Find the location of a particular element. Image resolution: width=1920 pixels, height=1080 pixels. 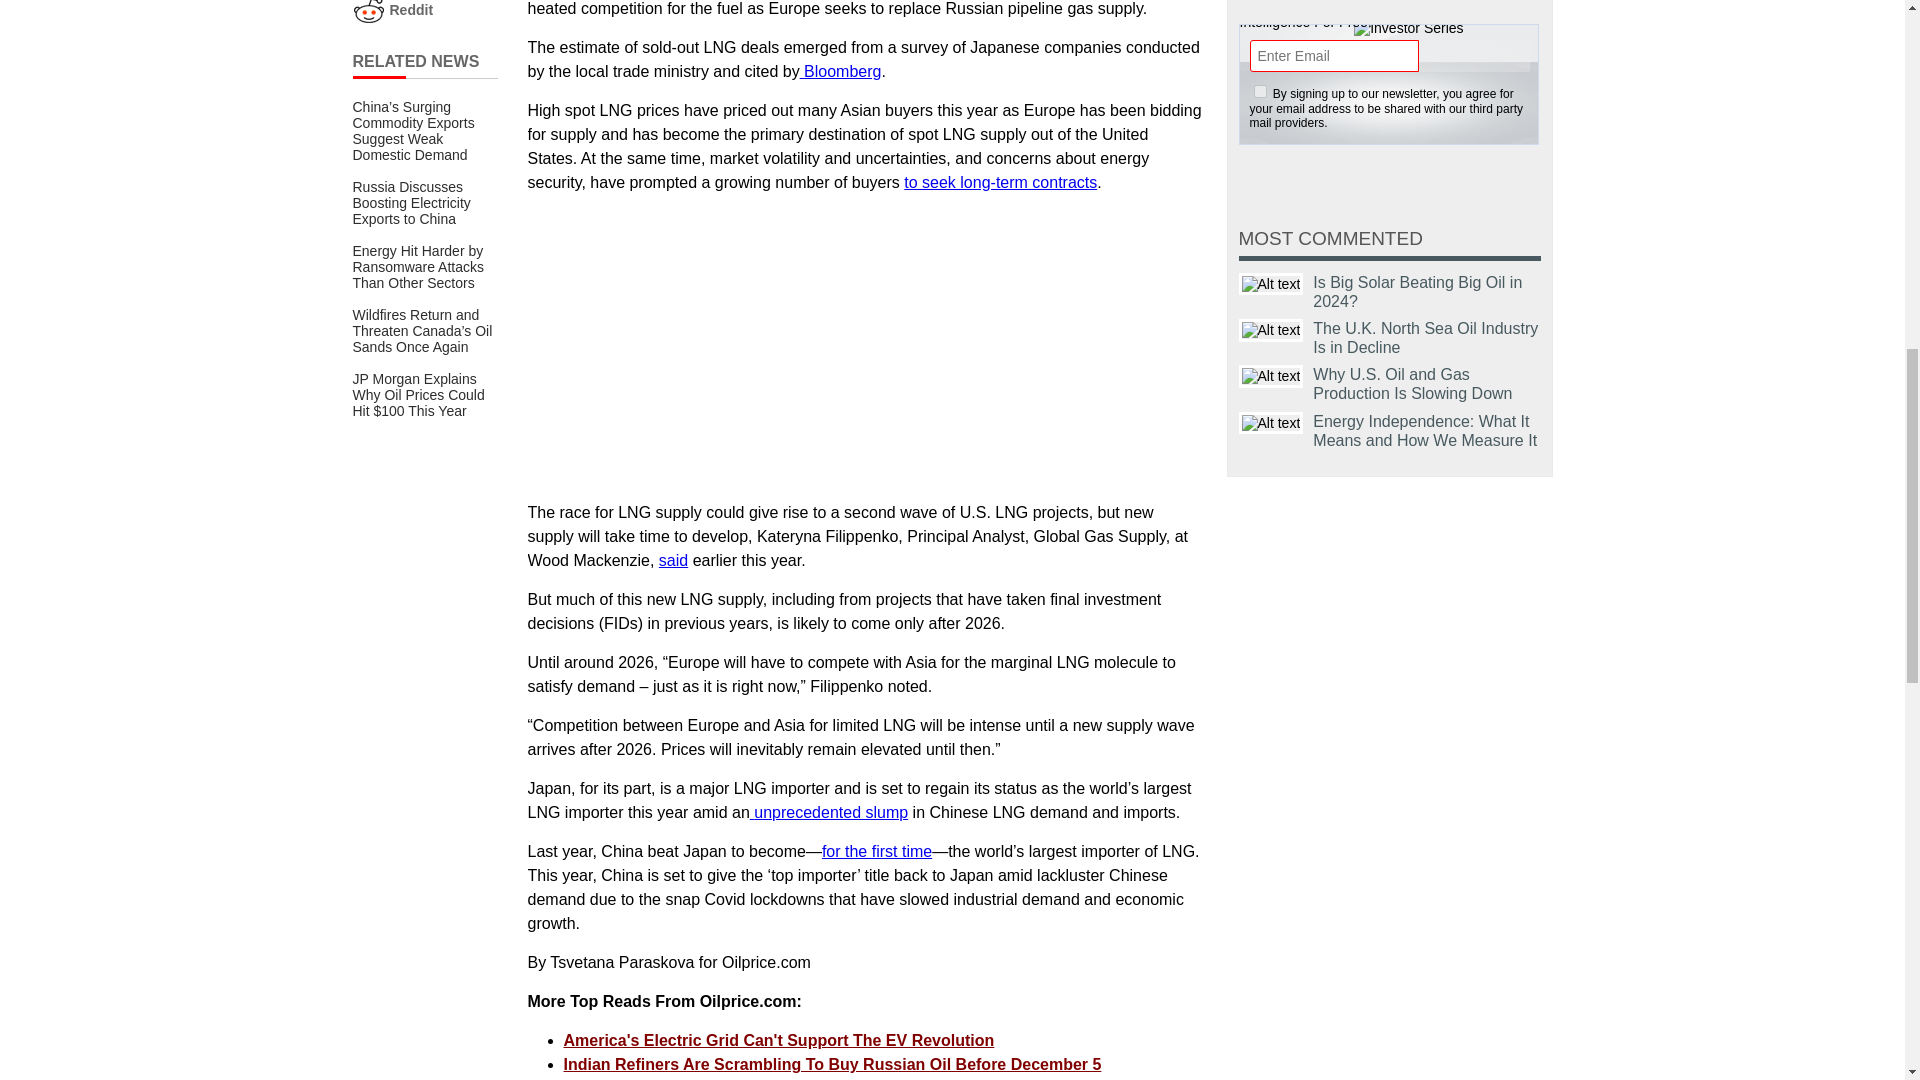

1 is located at coordinates (1260, 92).